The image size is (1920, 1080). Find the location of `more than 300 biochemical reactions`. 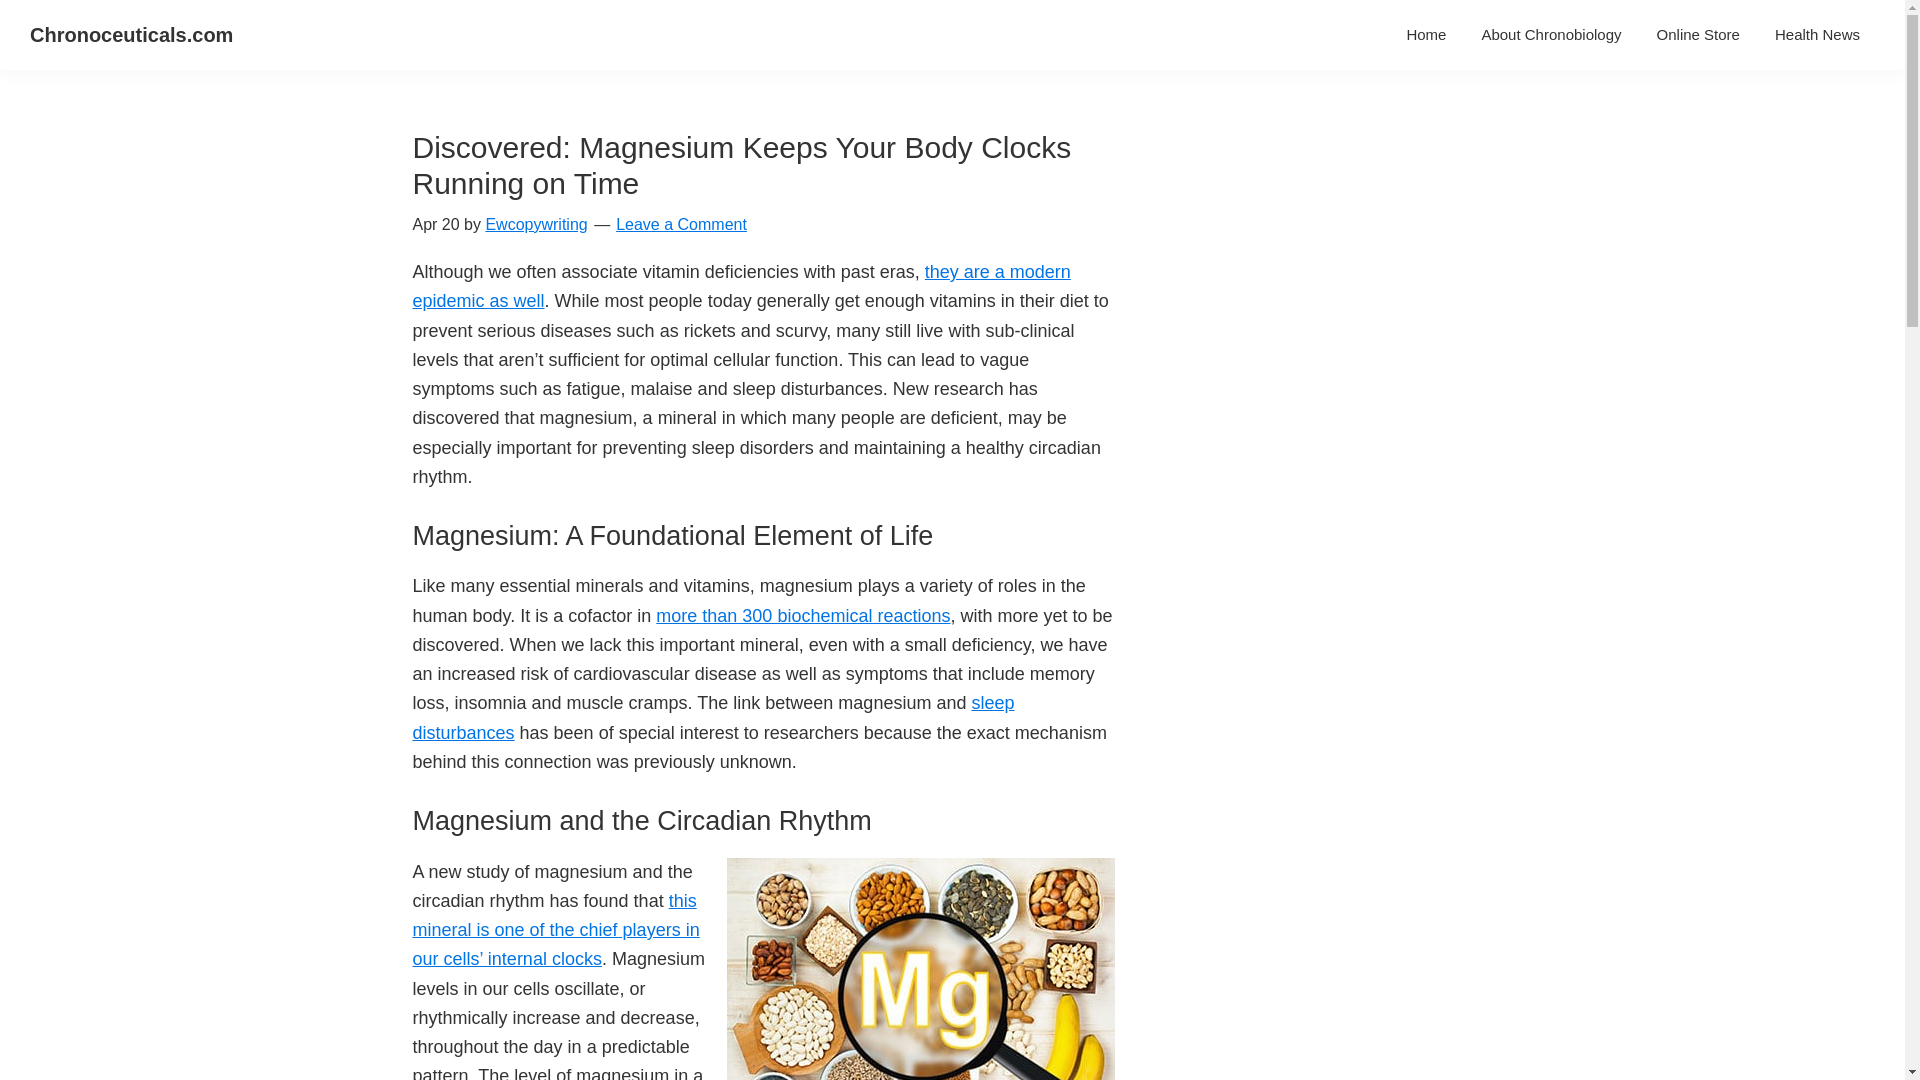

more than 300 biochemical reactions is located at coordinates (803, 616).